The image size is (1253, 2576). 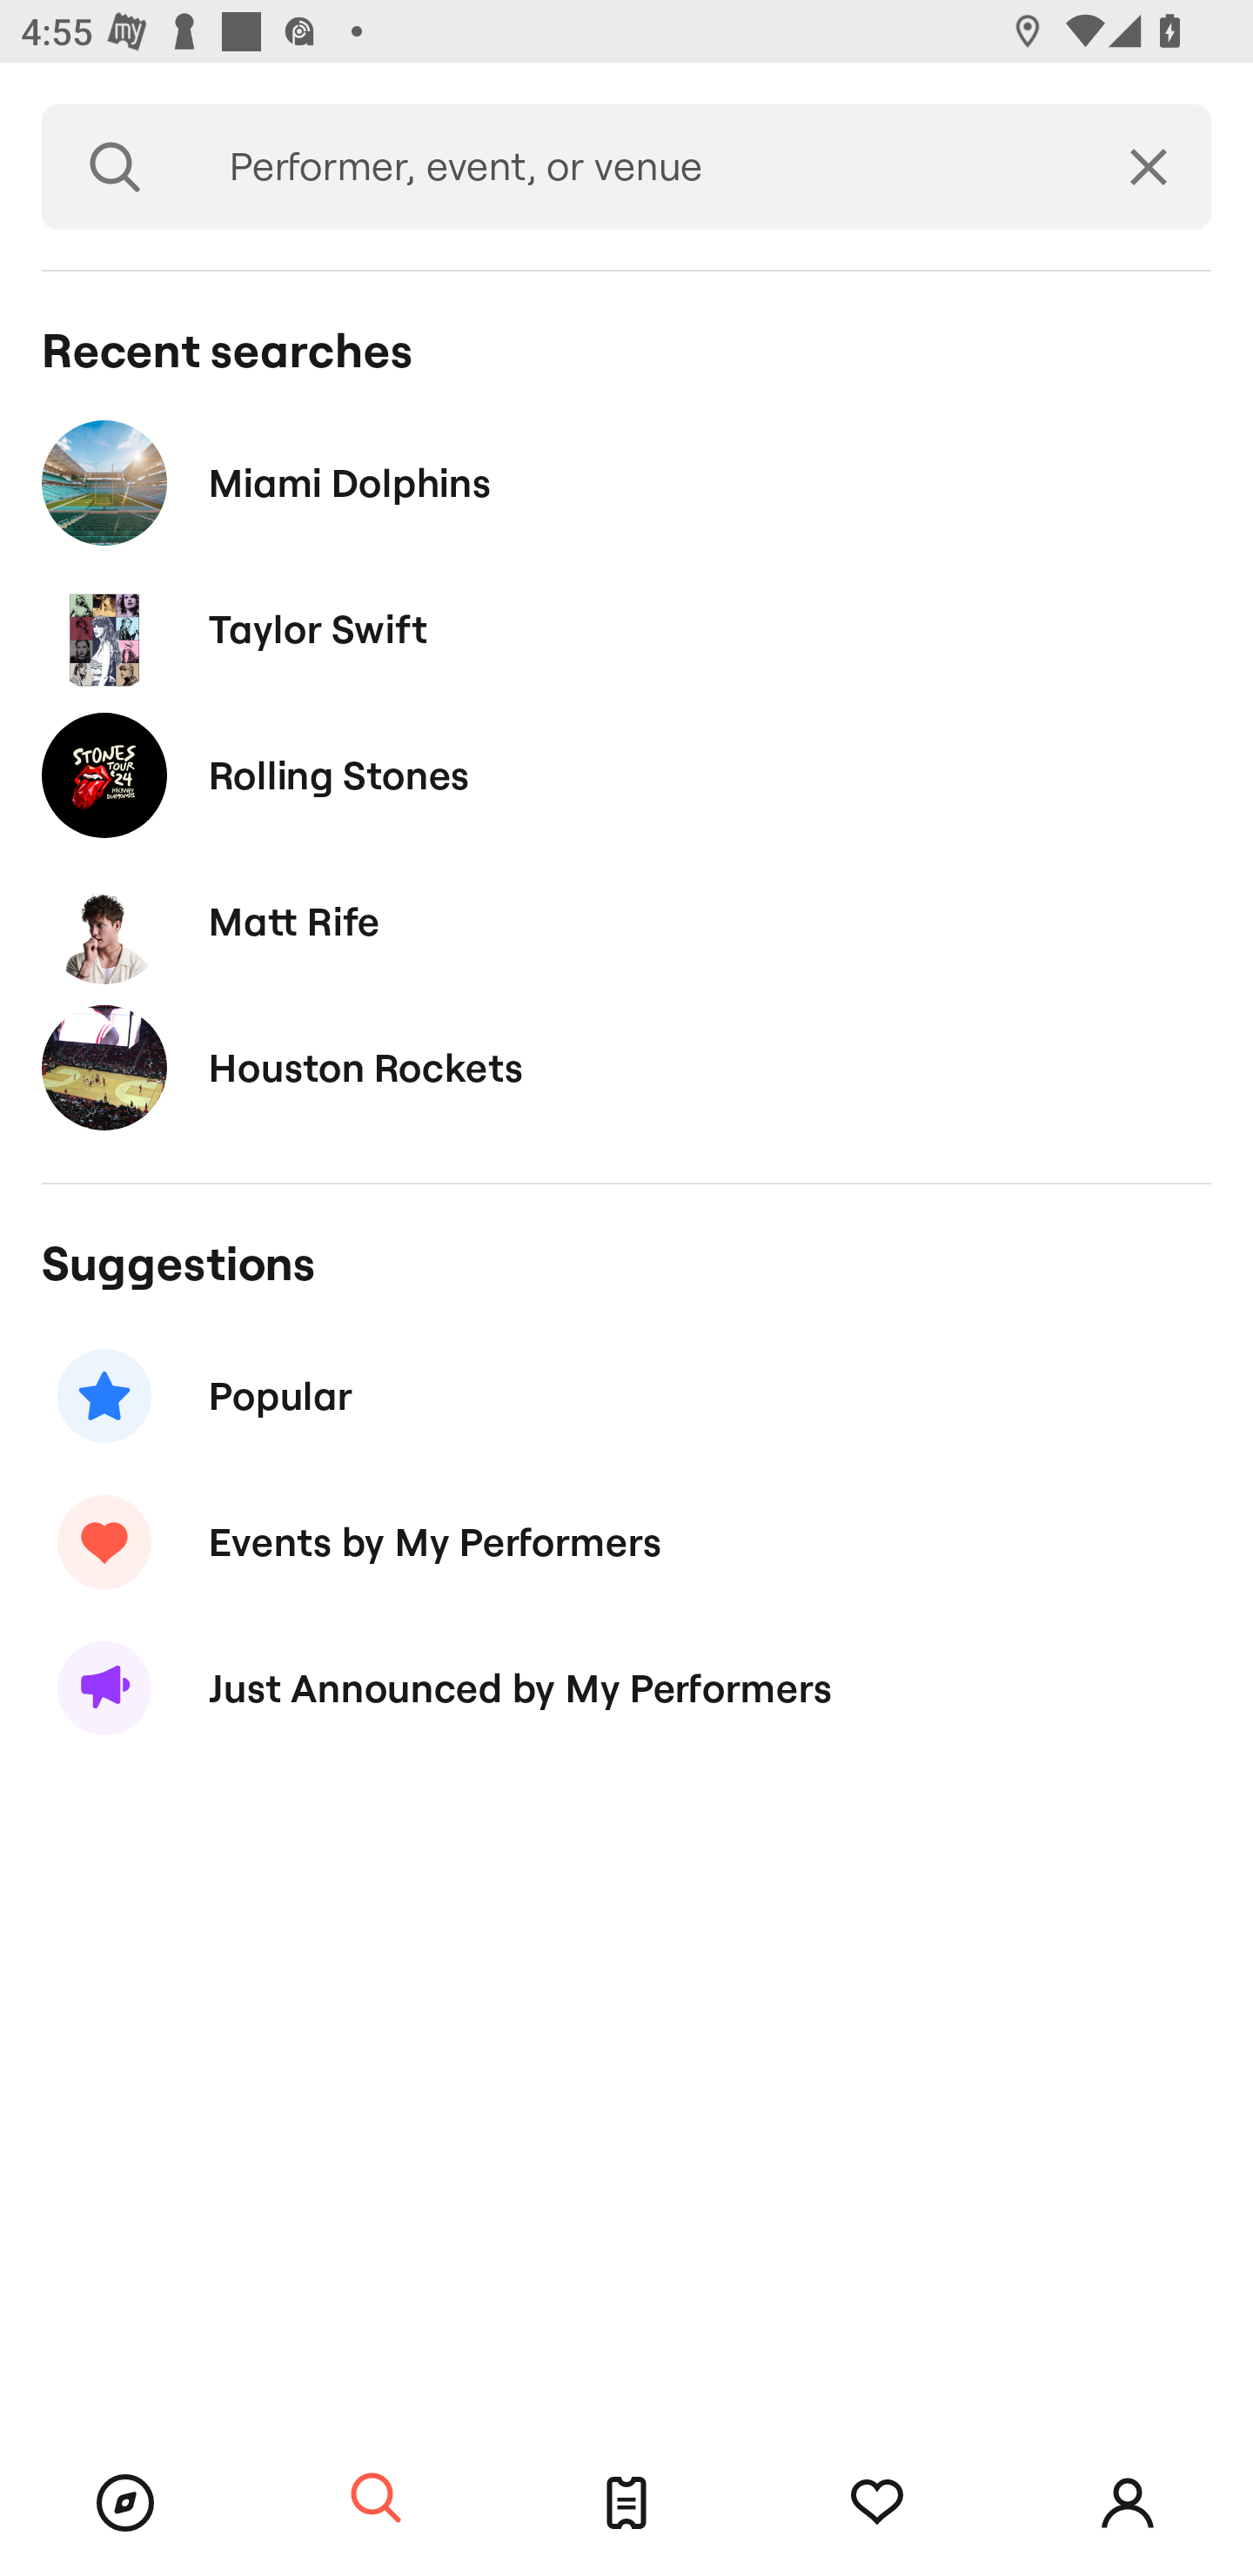 What do you see at coordinates (626, 2503) in the screenshot?
I see `Tickets` at bounding box center [626, 2503].